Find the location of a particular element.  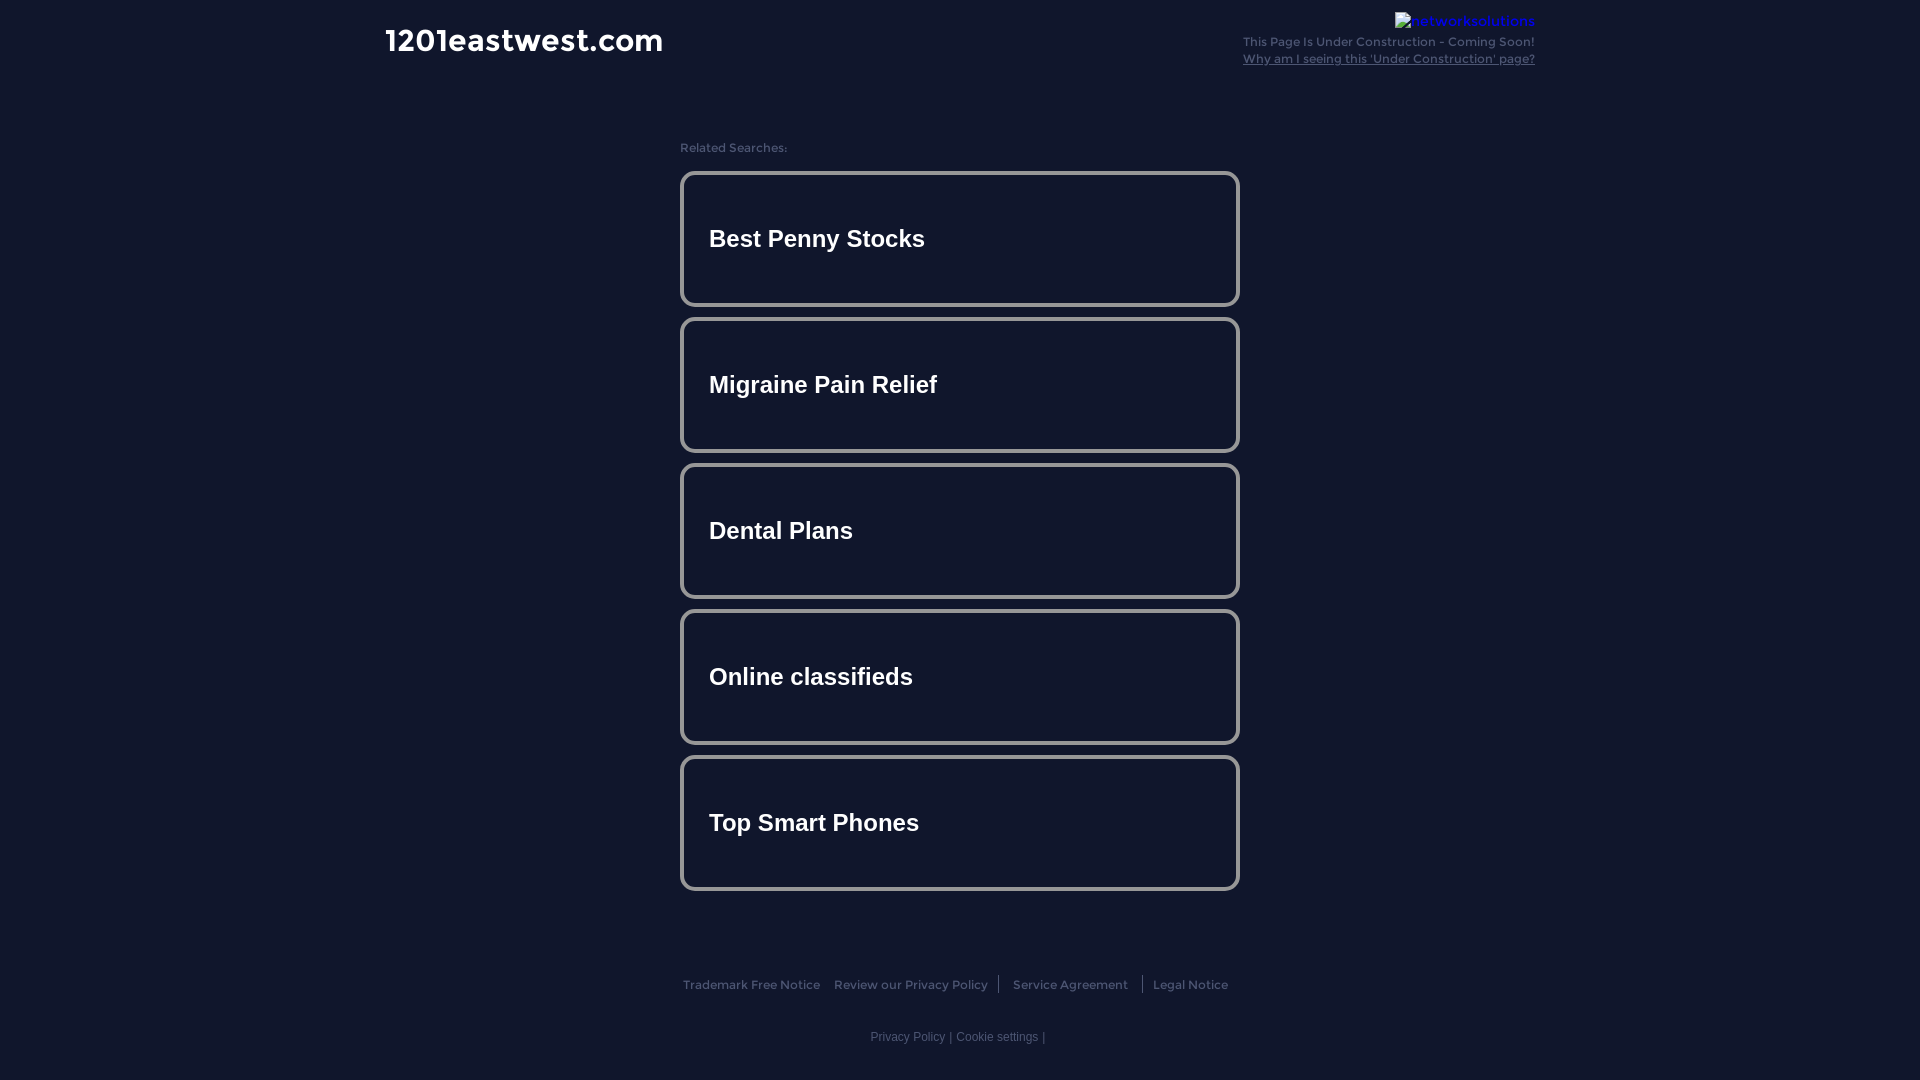

Trademark Free Notice is located at coordinates (750, 984).